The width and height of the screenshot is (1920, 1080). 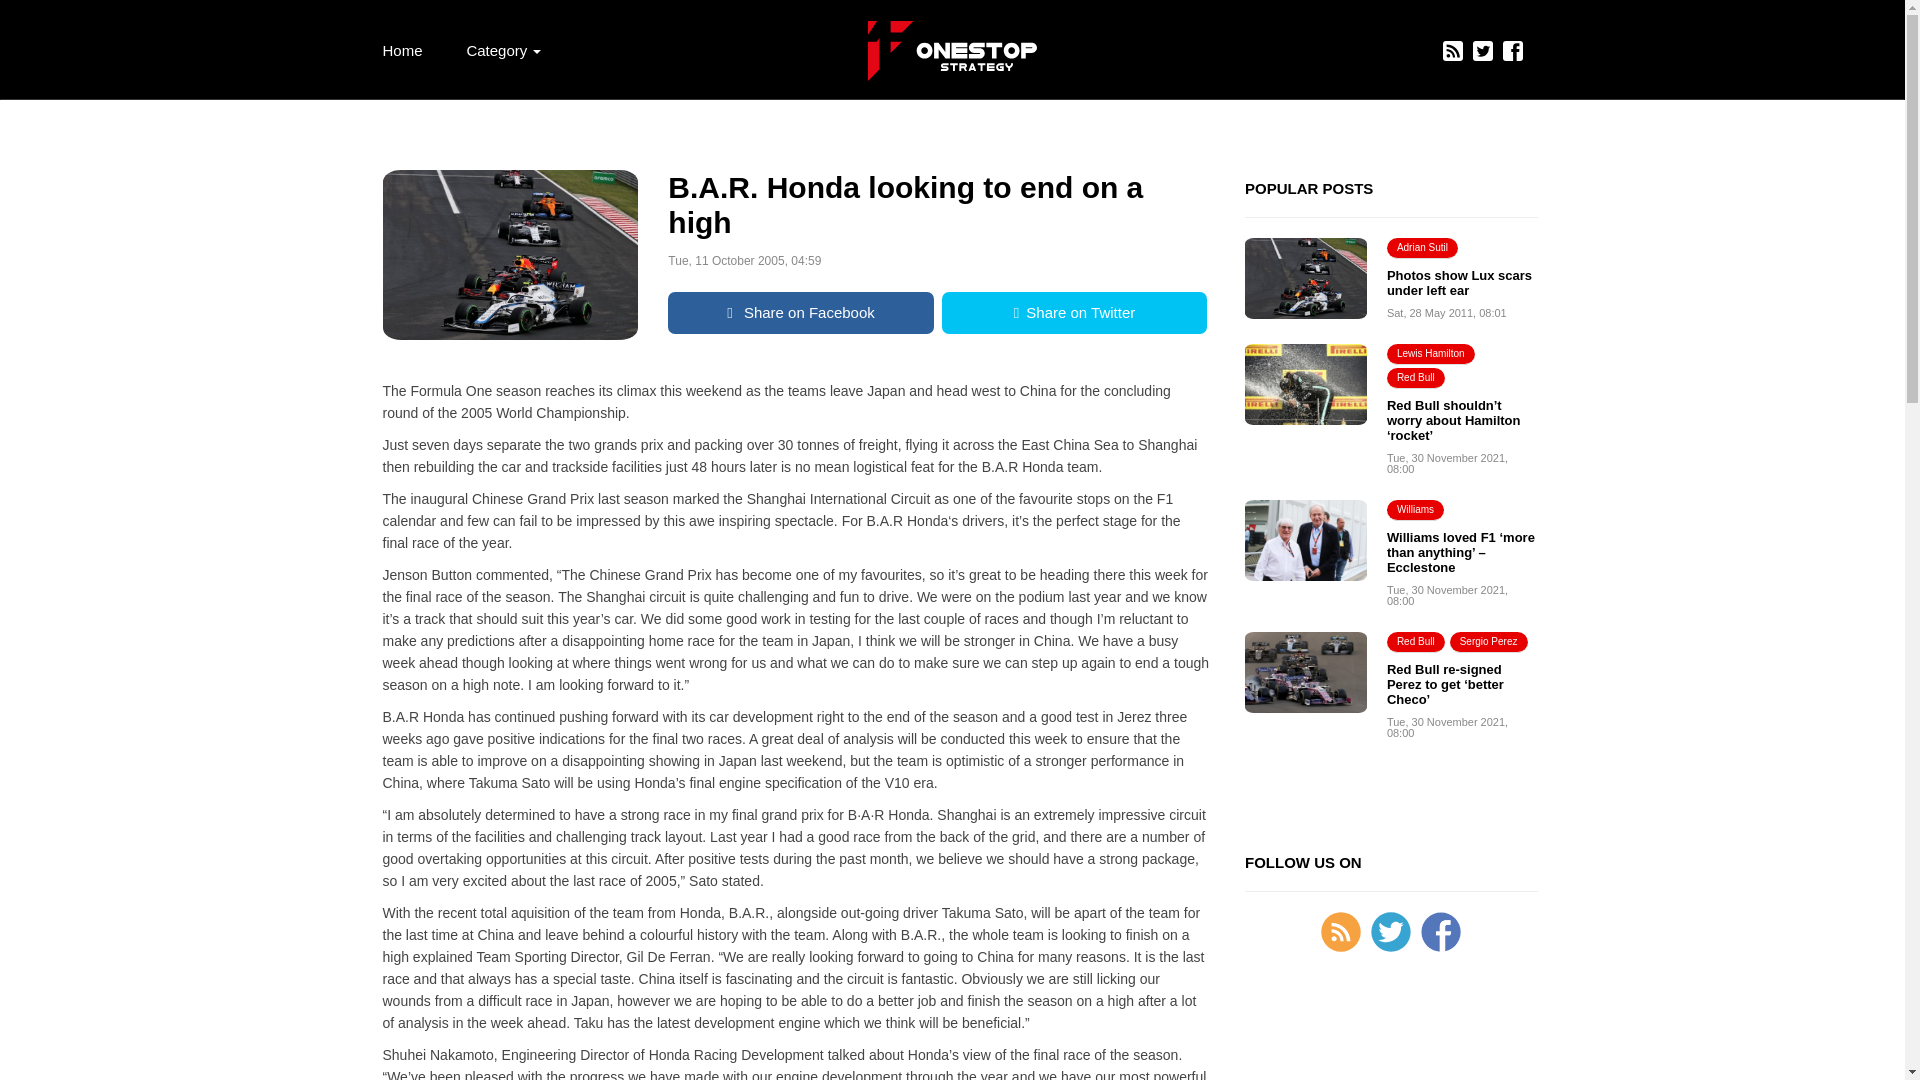 I want to click on Adrian Sutil, so click(x=1422, y=248).